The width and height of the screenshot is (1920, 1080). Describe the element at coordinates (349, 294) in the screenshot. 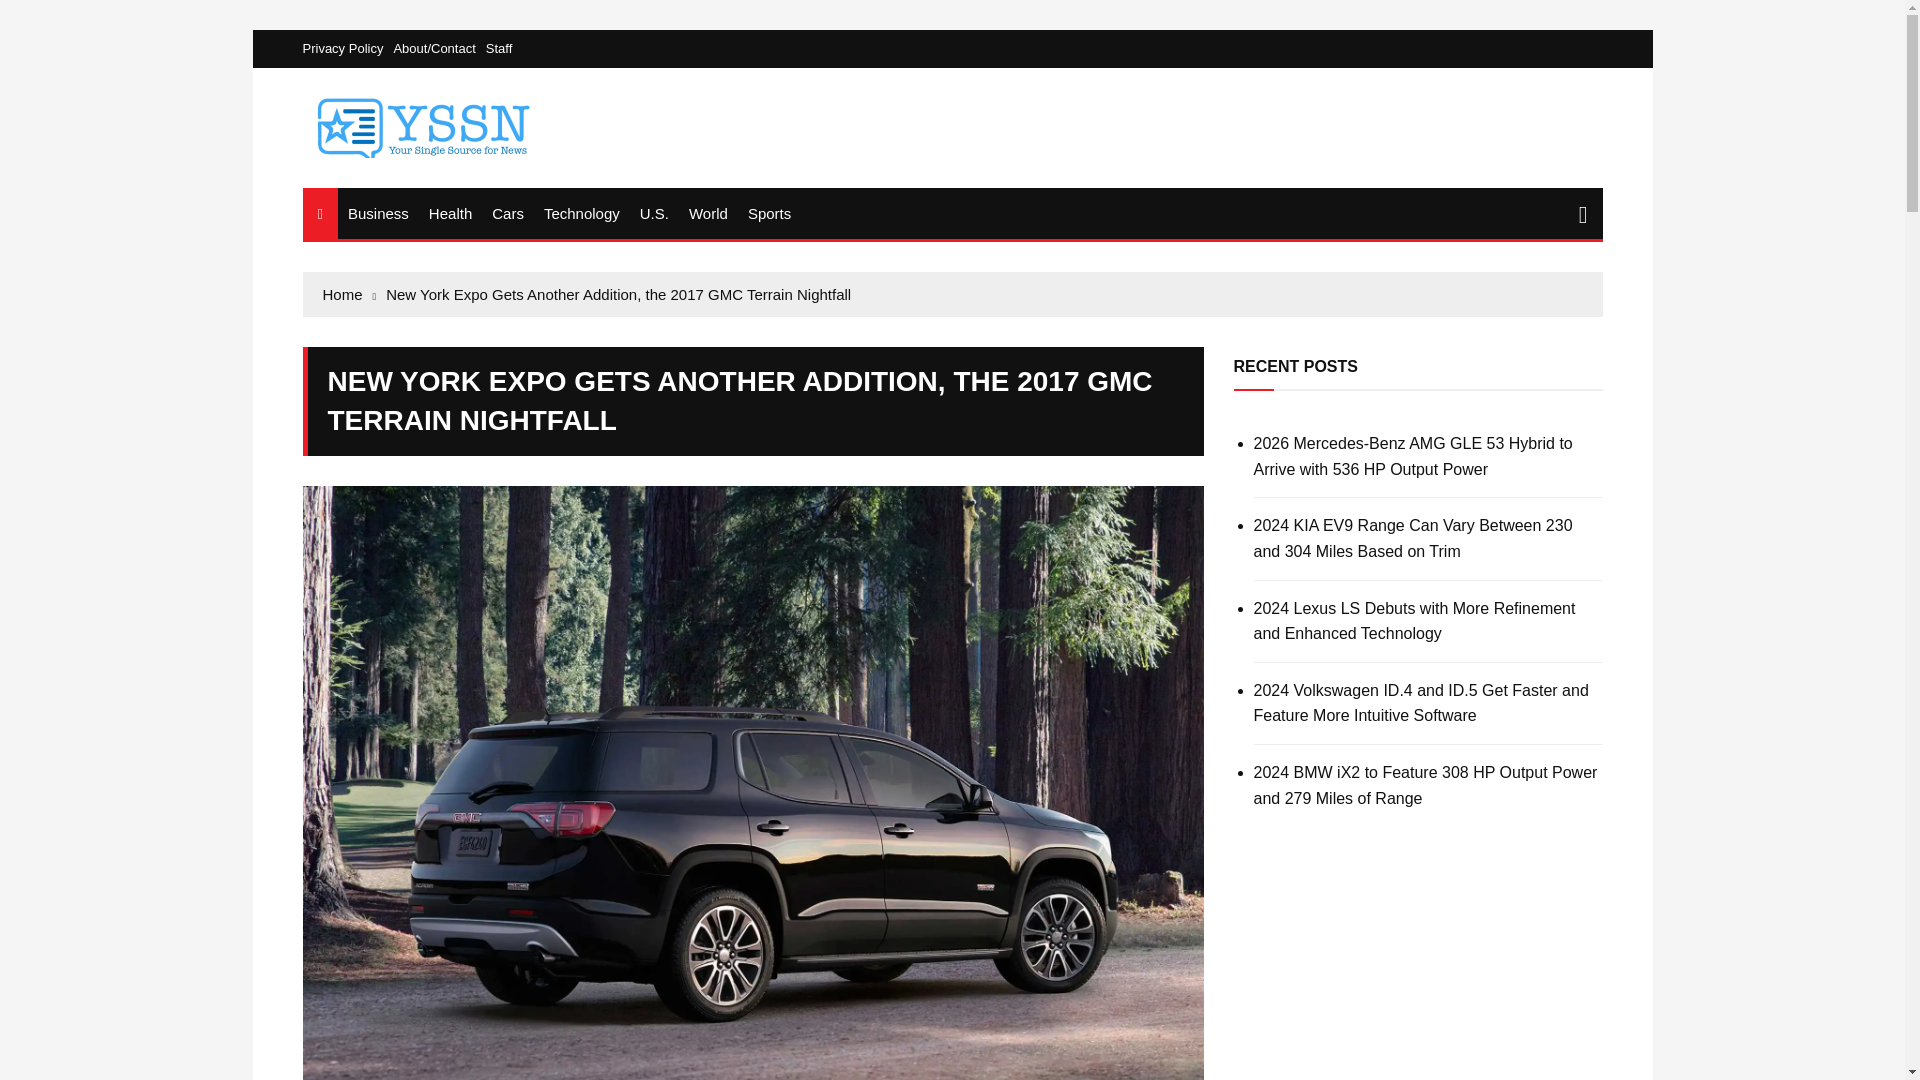

I see `Home` at that location.